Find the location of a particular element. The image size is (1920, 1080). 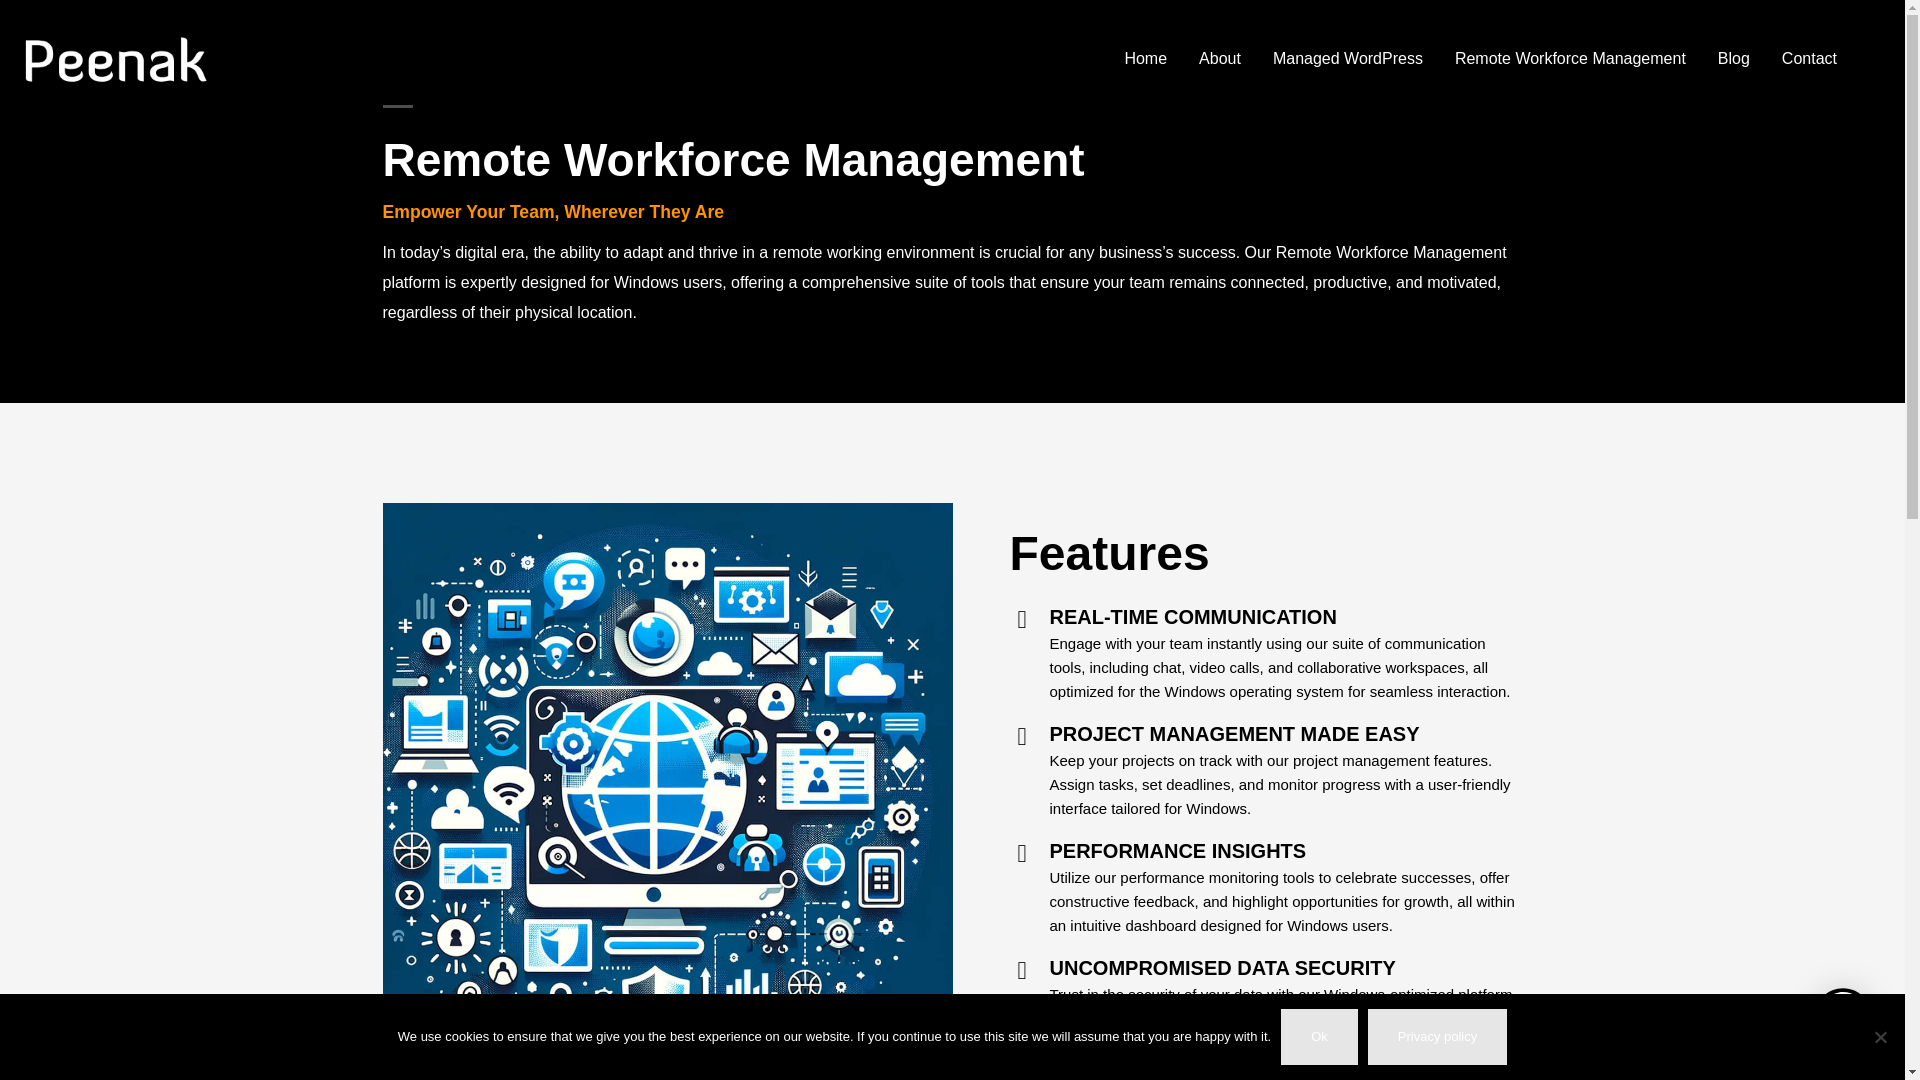

About is located at coordinates (1220, 58).